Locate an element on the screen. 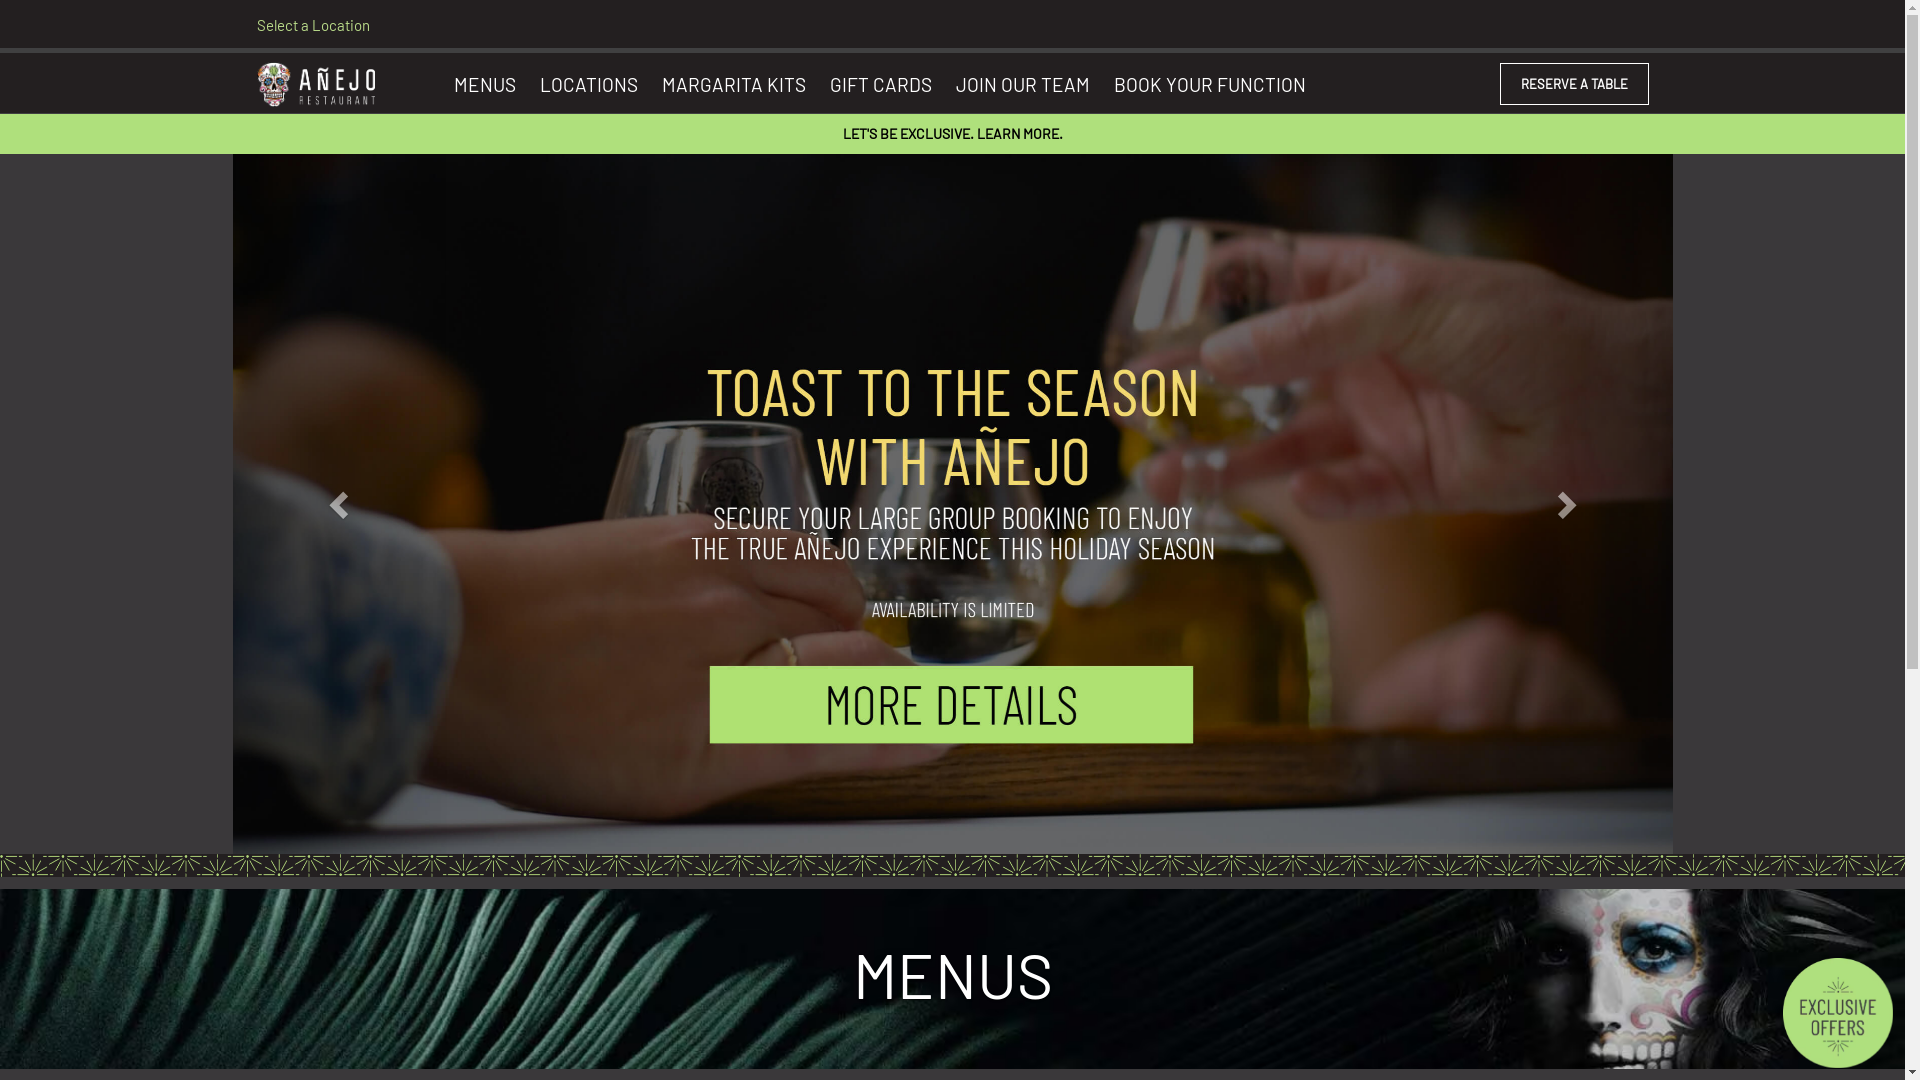 The height and width of the screenshot is (1080, 1920). Select a Location is located at coordinates (315, 25).